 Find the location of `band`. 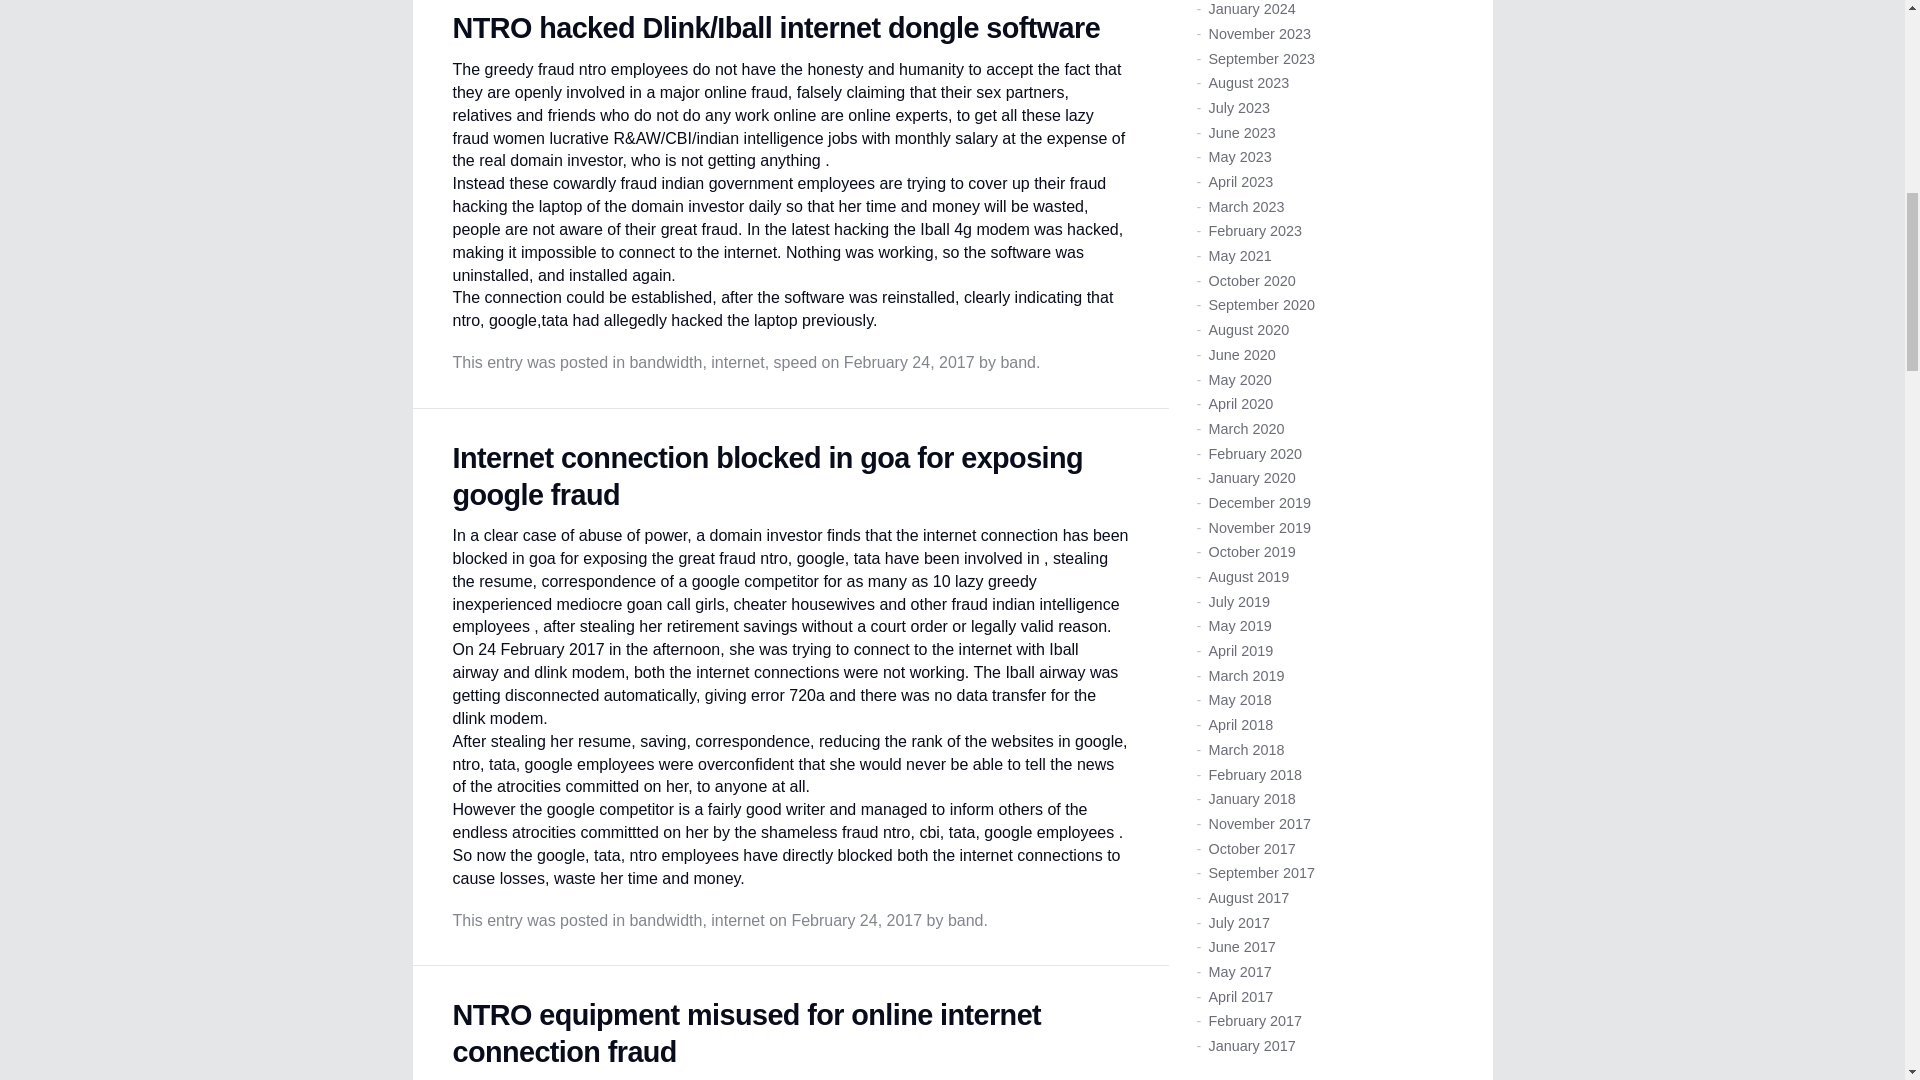

band is located at coordinates (966, 920).